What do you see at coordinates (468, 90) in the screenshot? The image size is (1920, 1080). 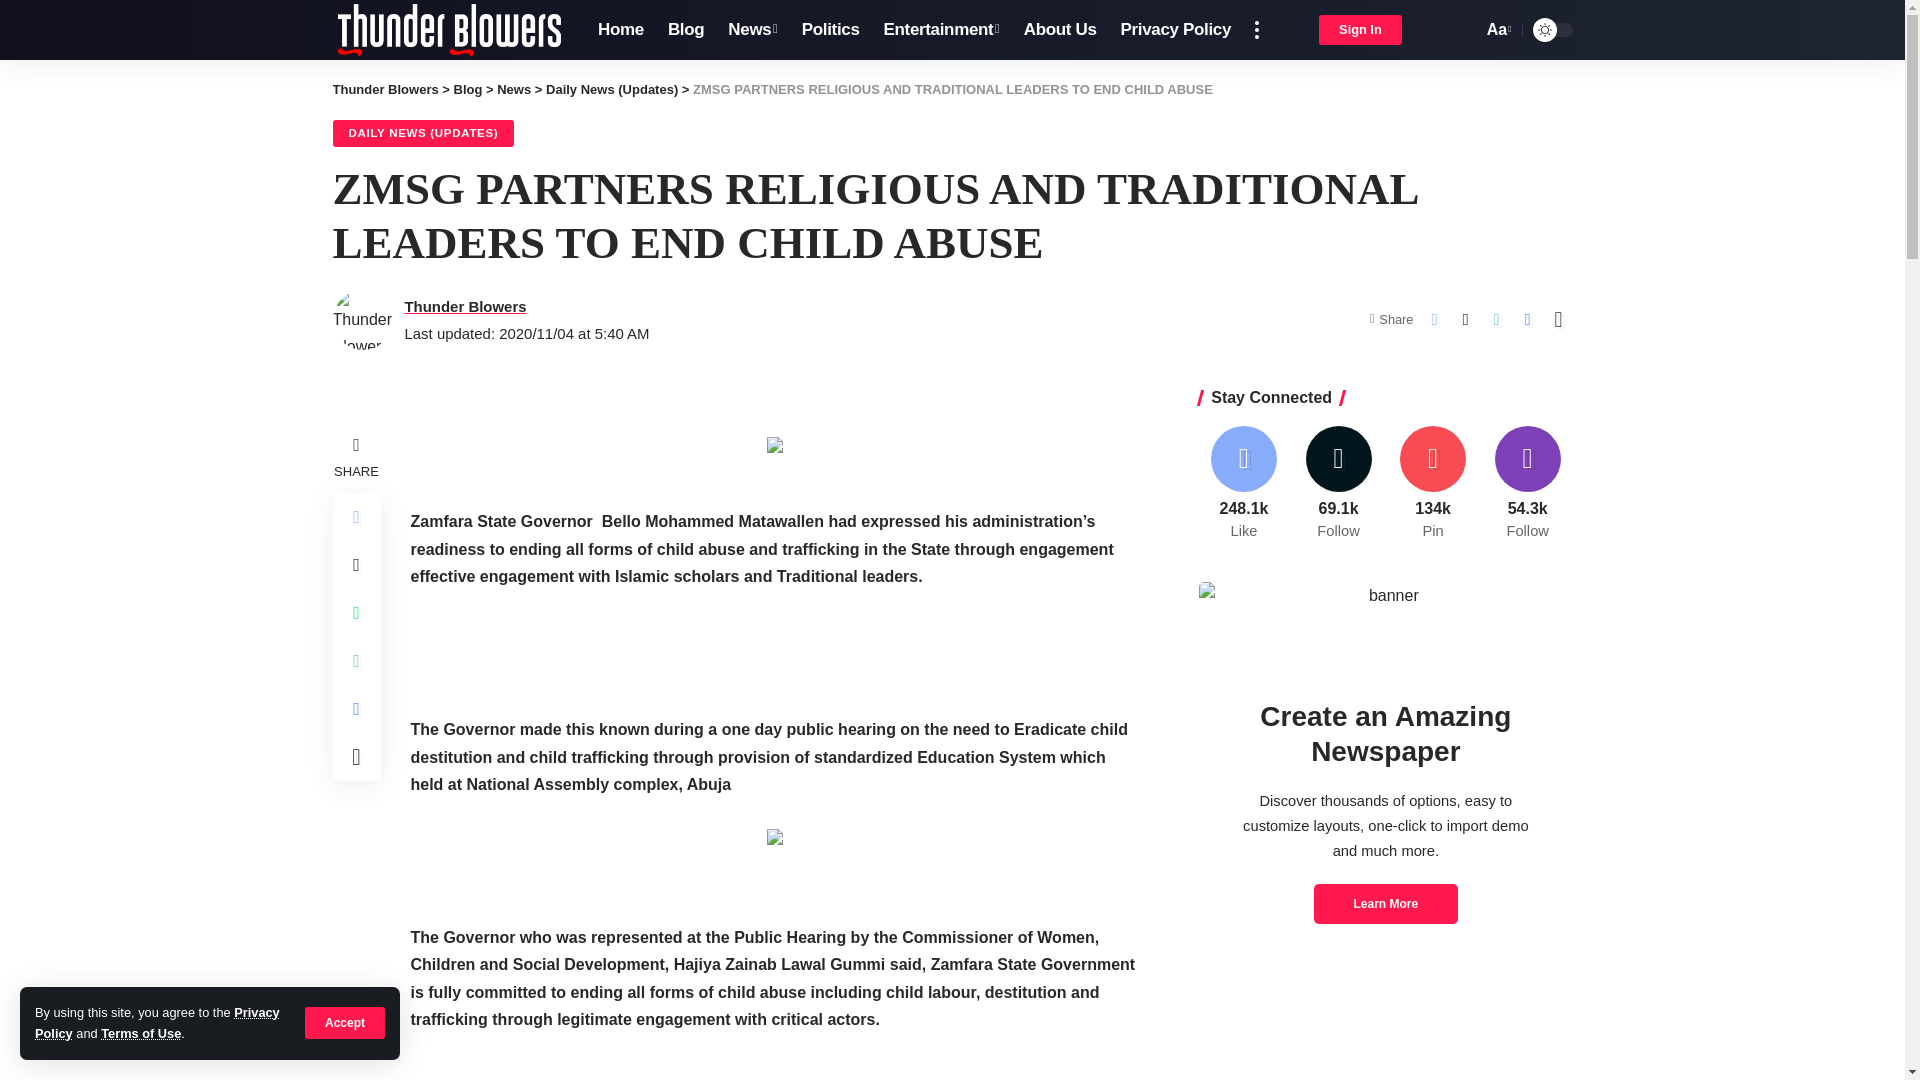 I see `News` at bounding box center [468, 90].